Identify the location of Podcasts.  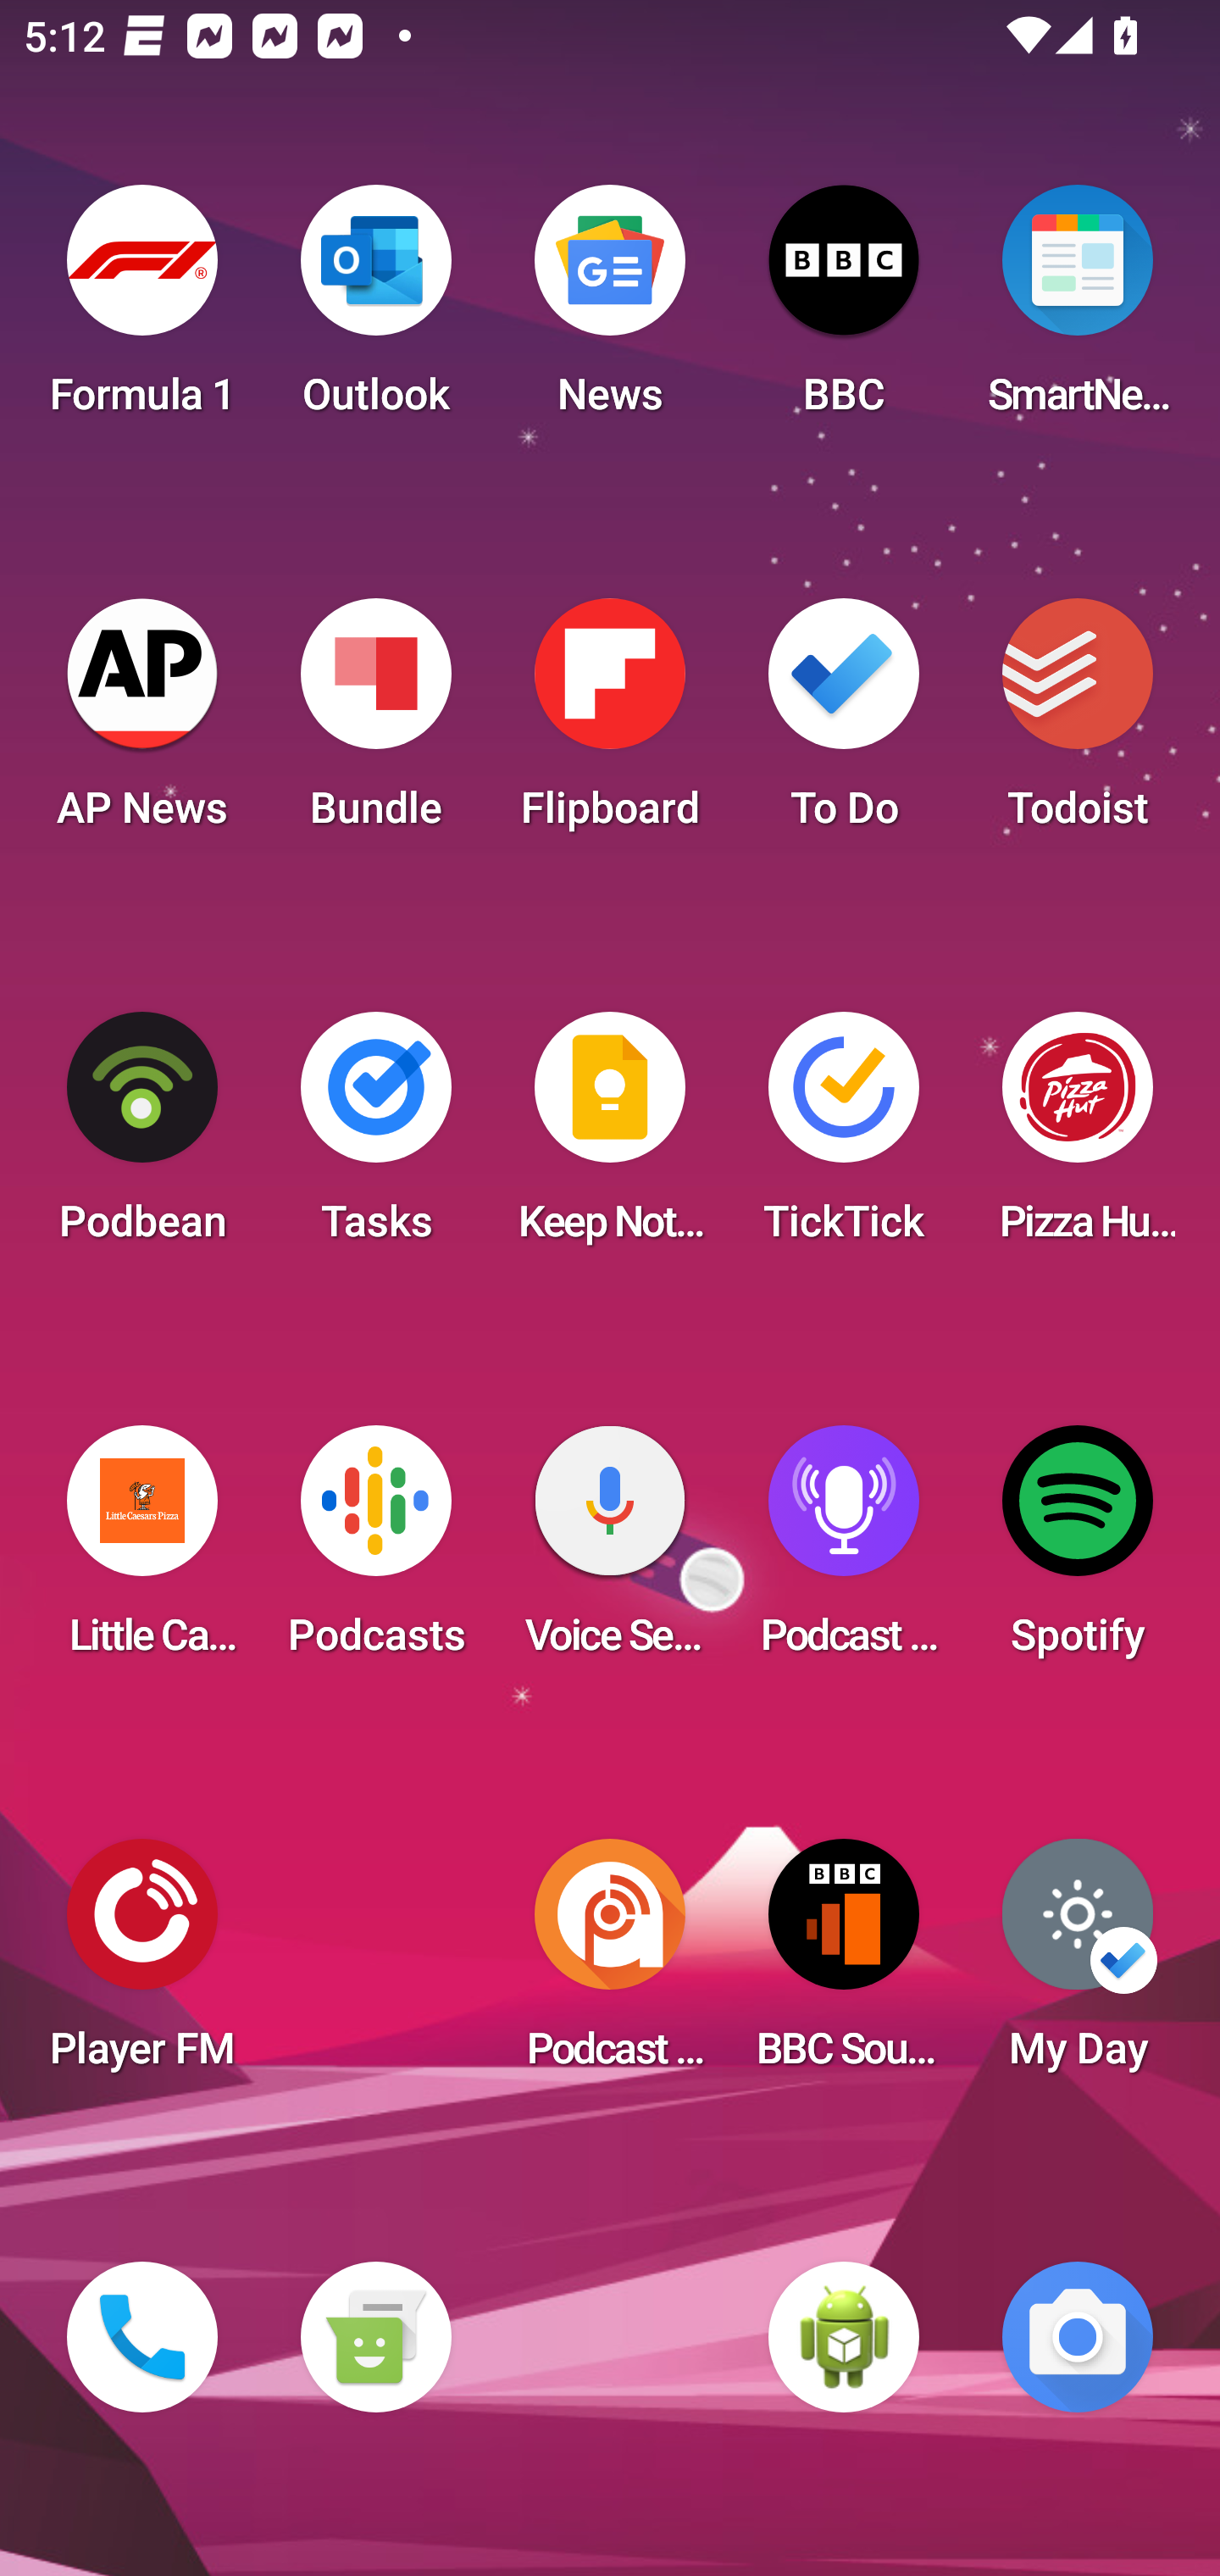
(375, 1551).